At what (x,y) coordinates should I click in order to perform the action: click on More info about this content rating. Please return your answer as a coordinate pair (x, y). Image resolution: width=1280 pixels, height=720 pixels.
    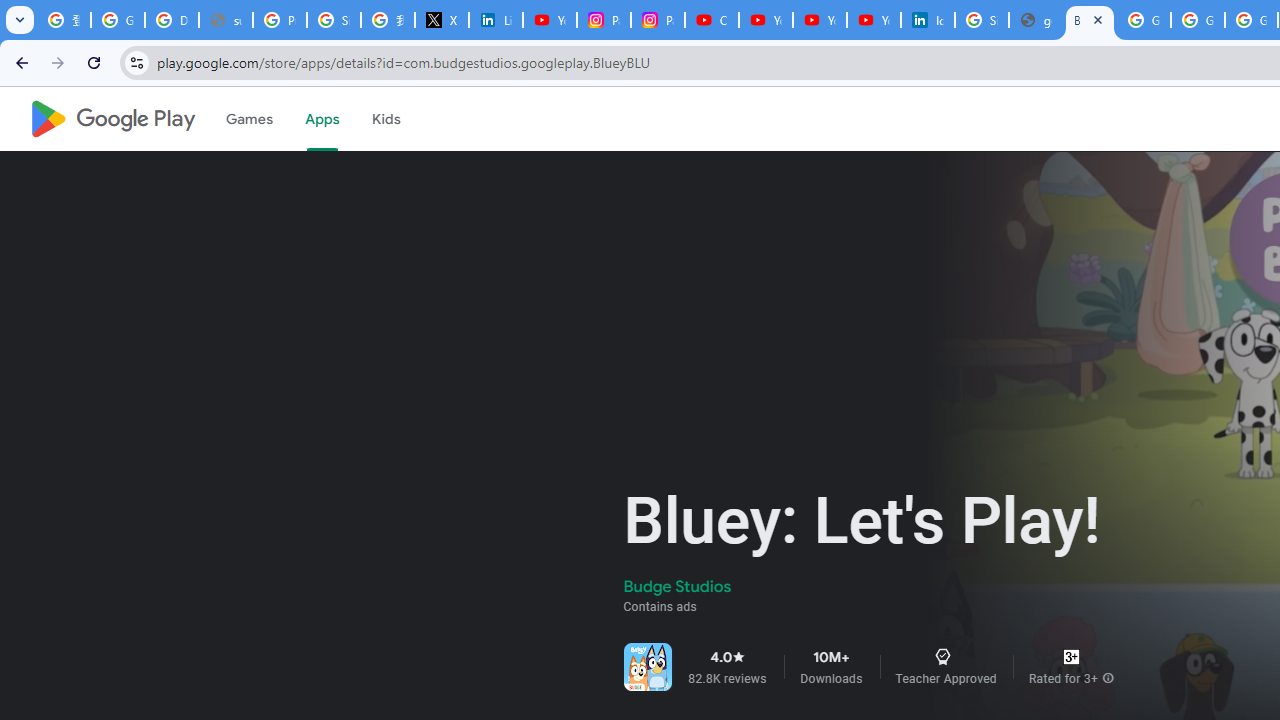
    Looking at the image, I should click on (1108, 678).